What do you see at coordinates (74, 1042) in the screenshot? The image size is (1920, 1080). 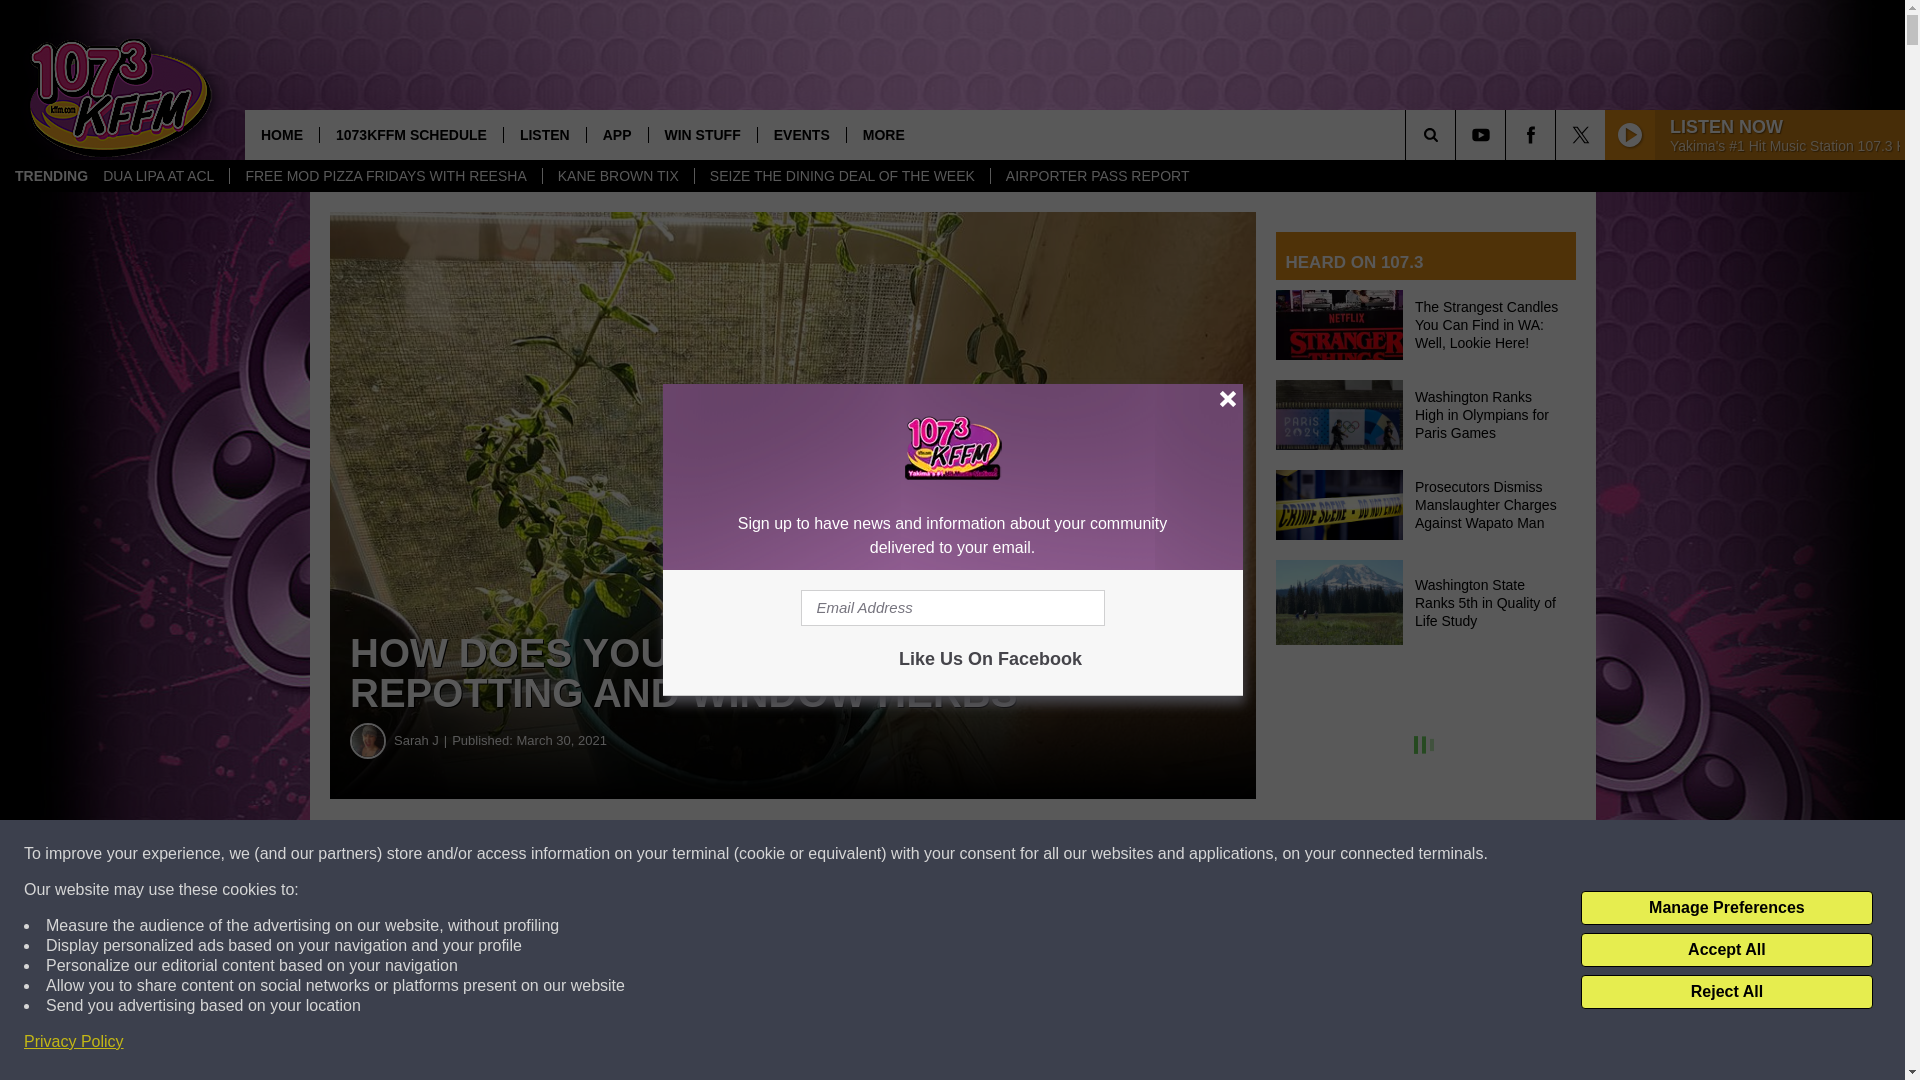 I see `Privacy Policy` at bounding box center [74, 1042].